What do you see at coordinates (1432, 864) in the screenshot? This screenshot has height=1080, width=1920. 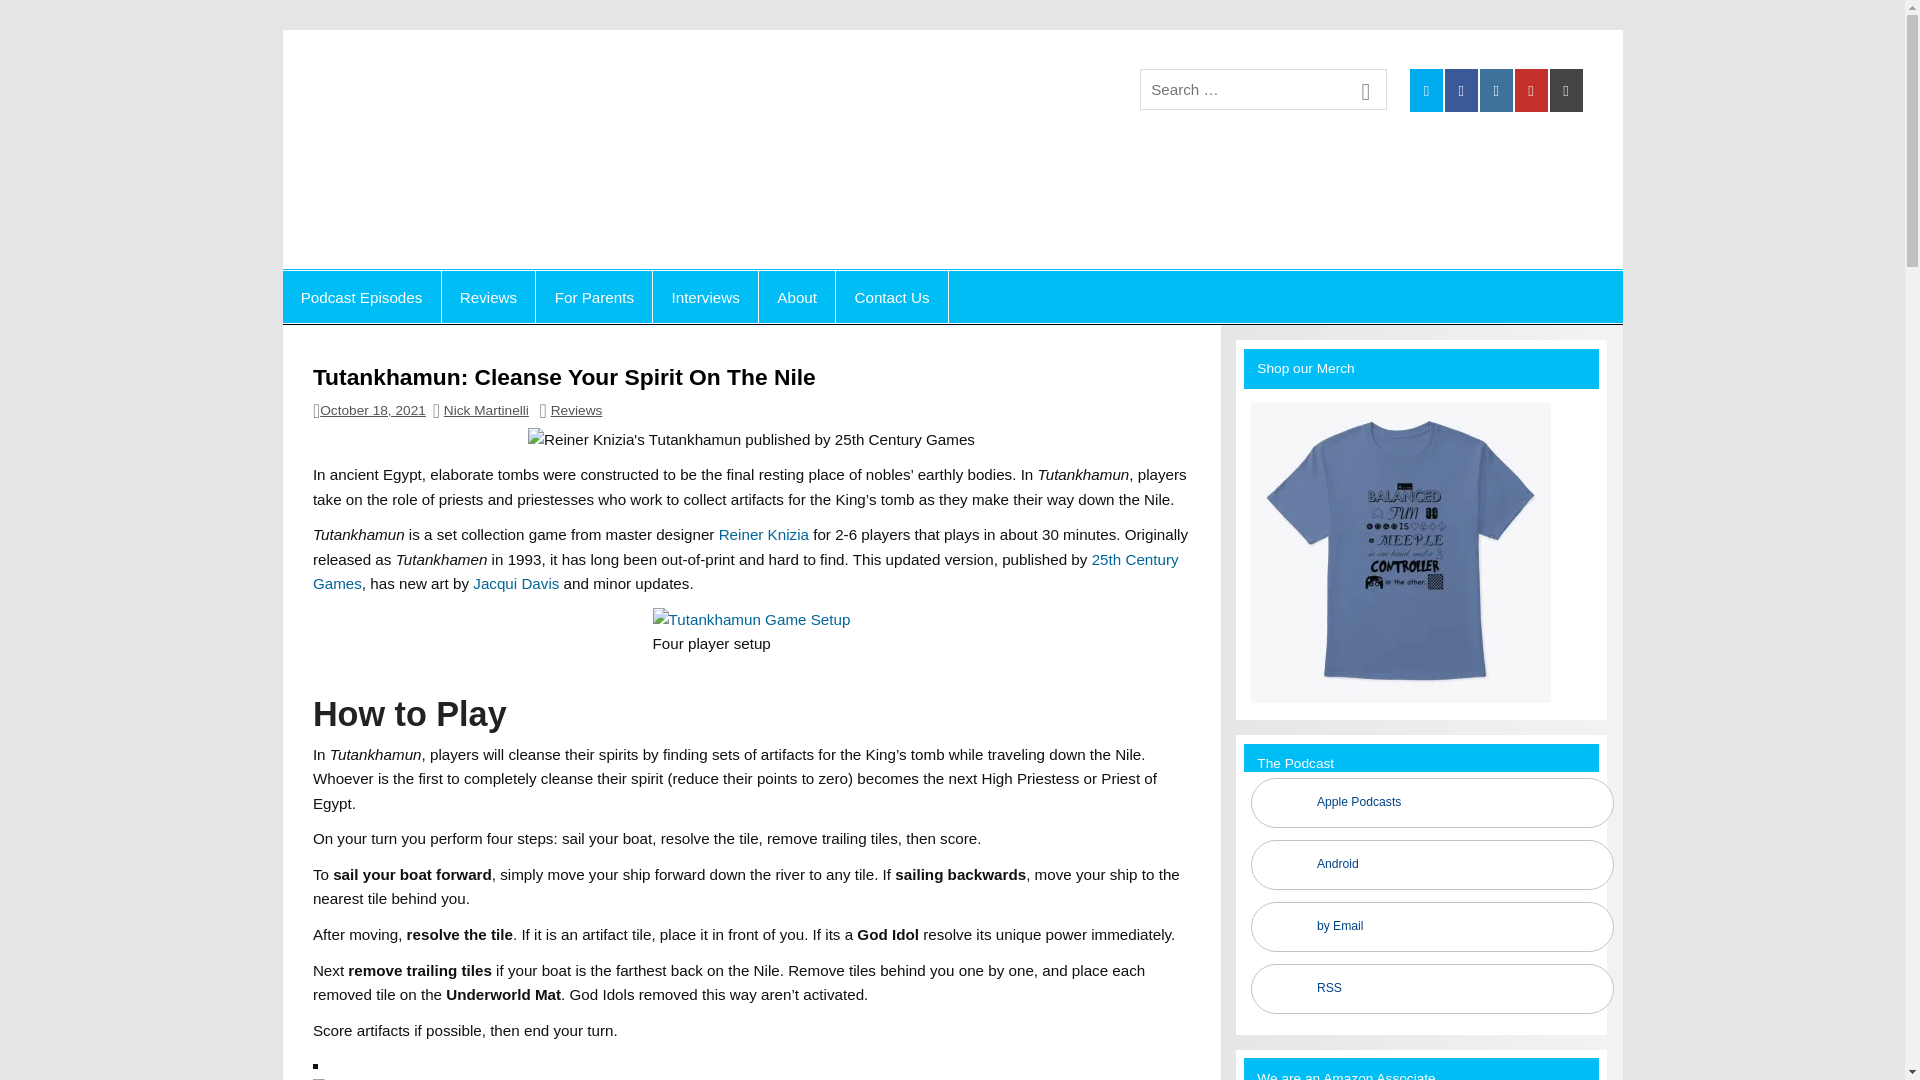 I see `Subscribe on Android` at bounding box center [1432, 864].